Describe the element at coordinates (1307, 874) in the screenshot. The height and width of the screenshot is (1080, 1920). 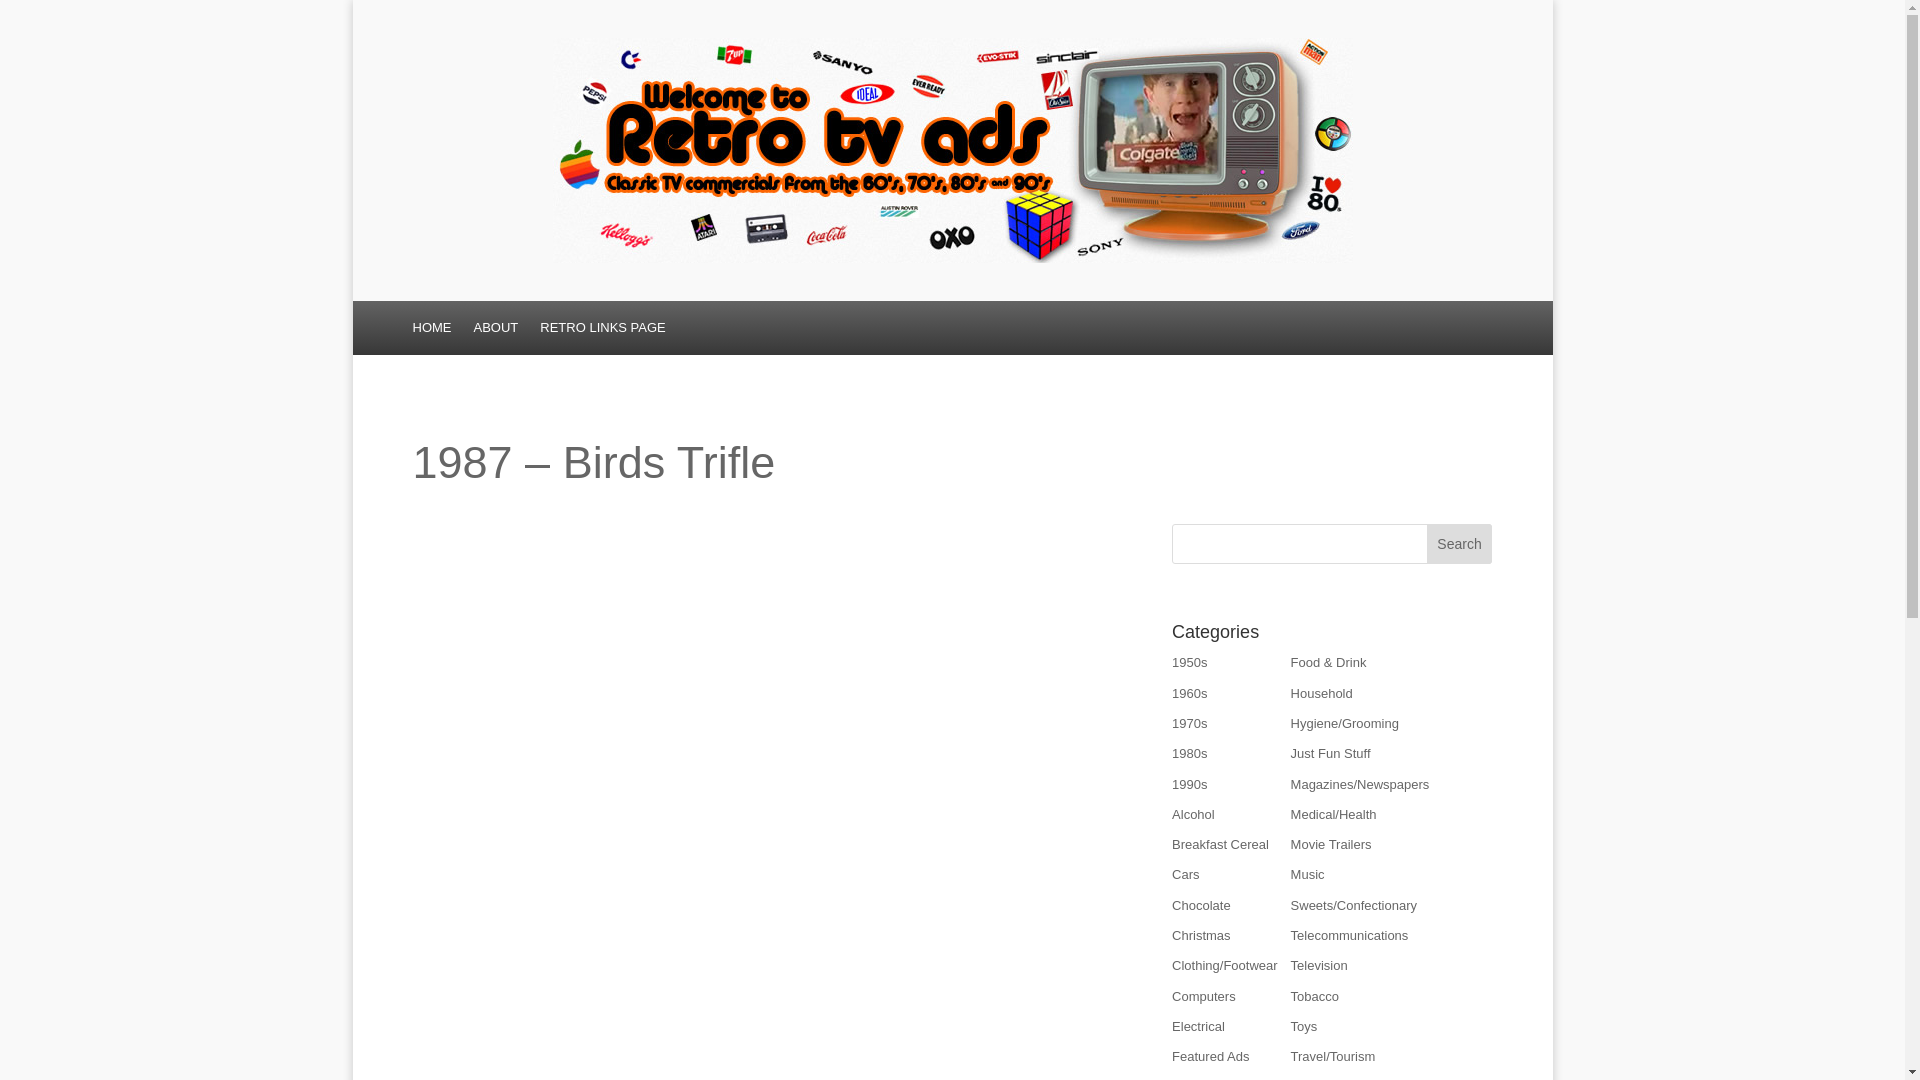
I see `Music` at that location.